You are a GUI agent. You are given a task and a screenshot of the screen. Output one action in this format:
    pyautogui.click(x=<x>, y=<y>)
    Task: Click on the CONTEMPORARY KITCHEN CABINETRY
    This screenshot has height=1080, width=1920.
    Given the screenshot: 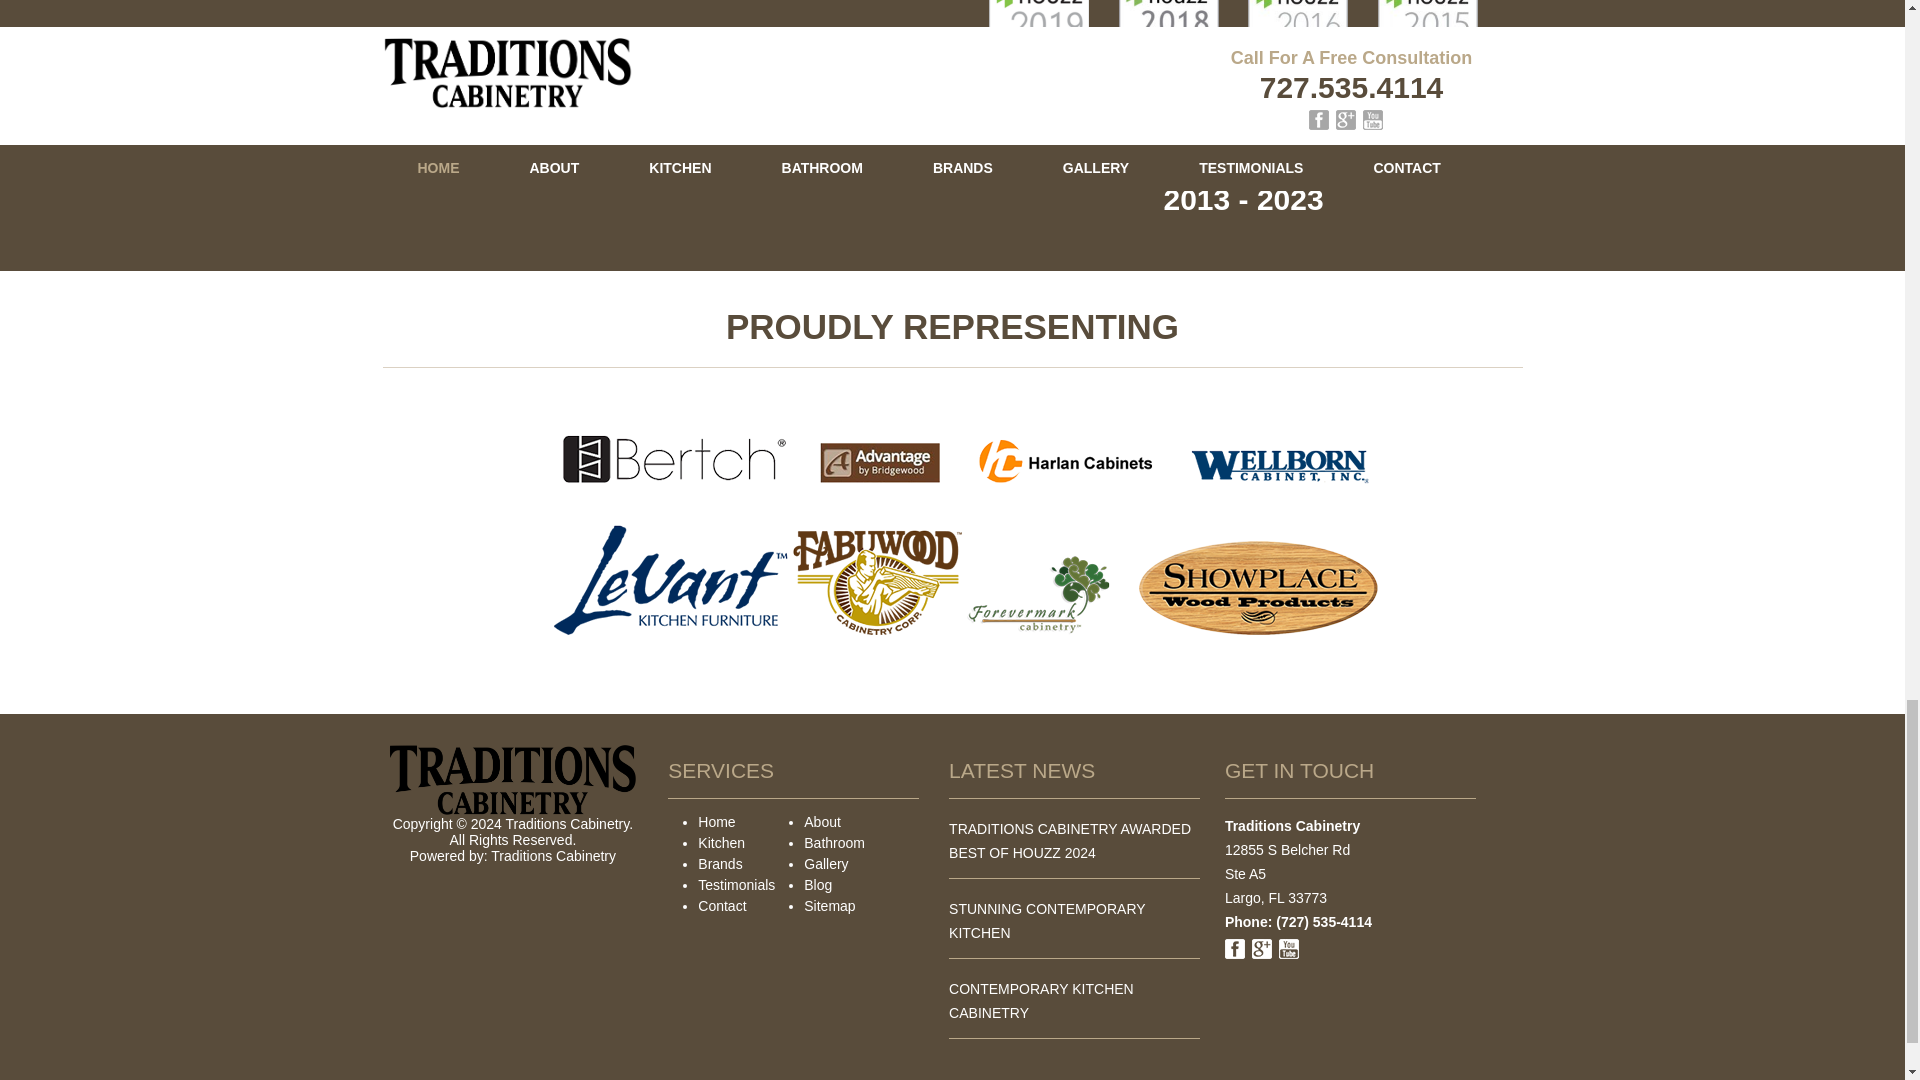 What is the action you would take?
    pyautogui.click(x=1041, y=1000)
    